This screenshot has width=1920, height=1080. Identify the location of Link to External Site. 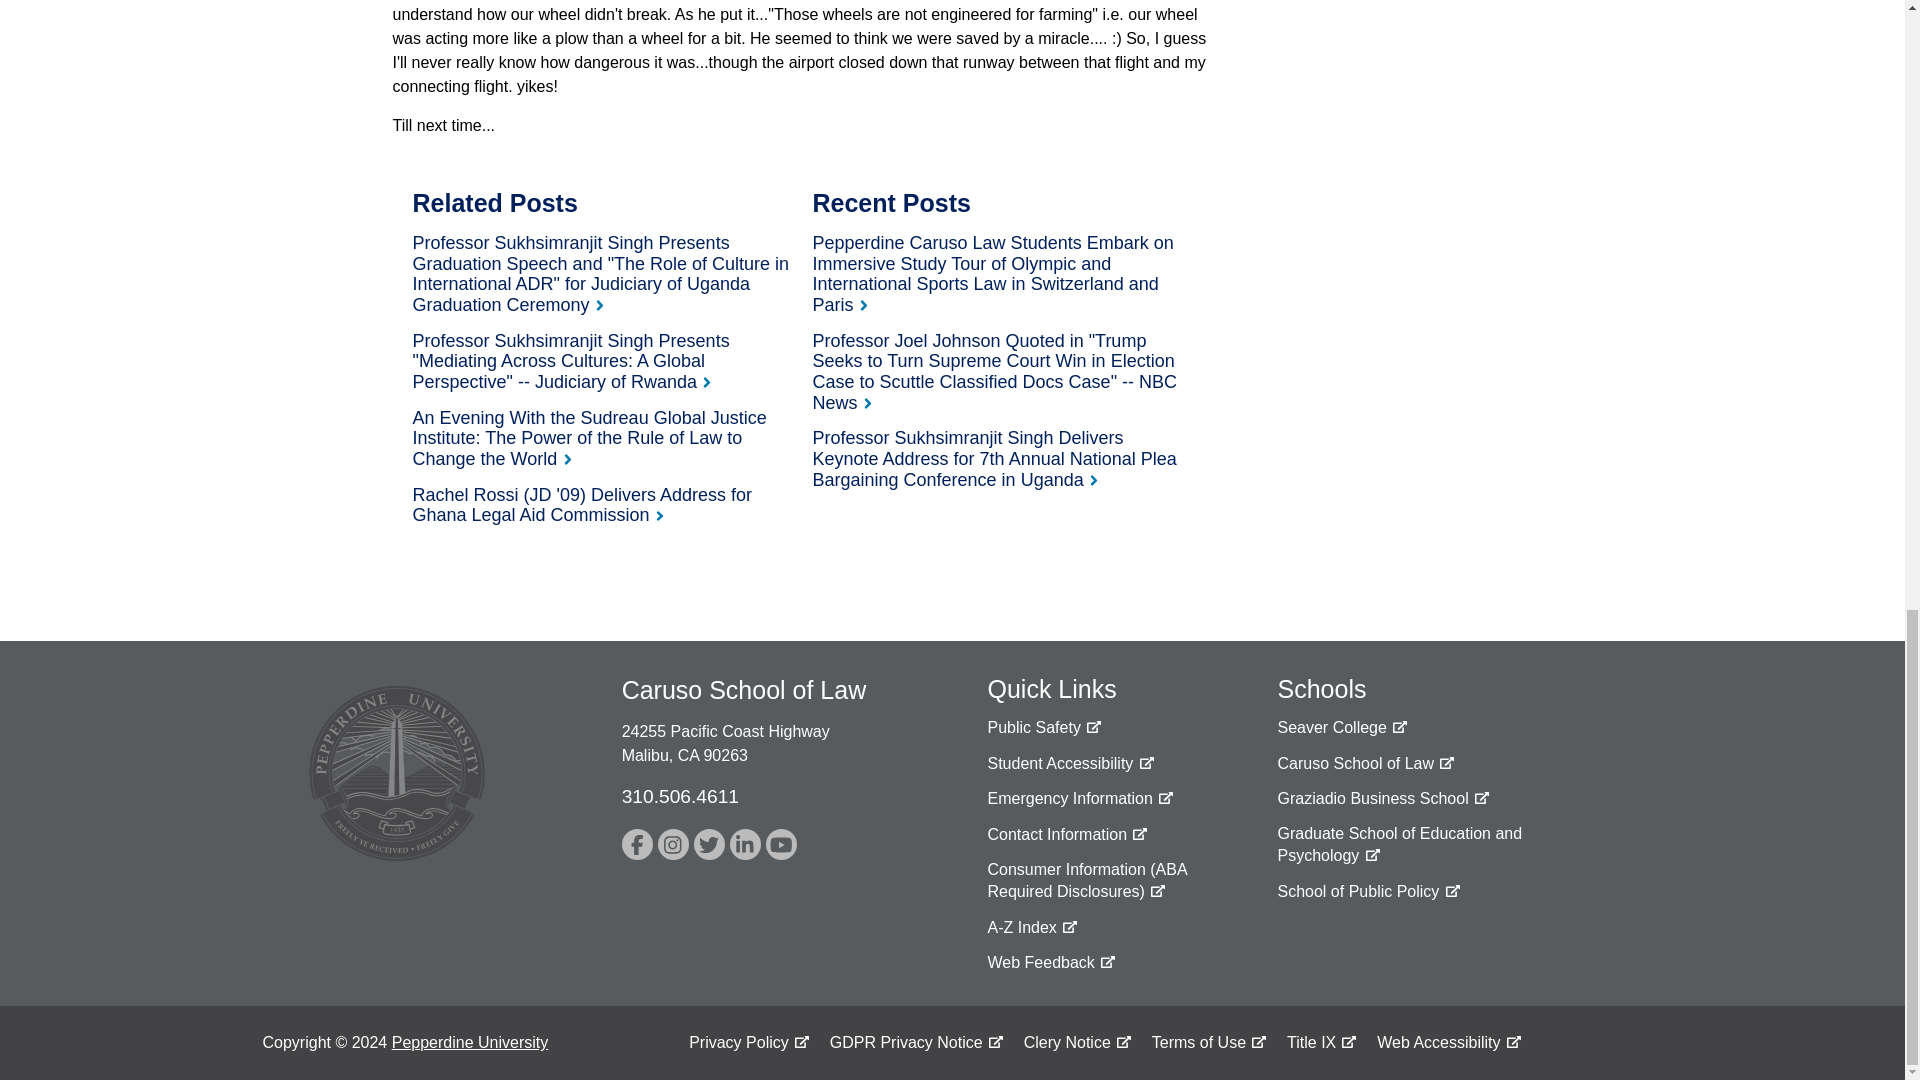
(744, 844).